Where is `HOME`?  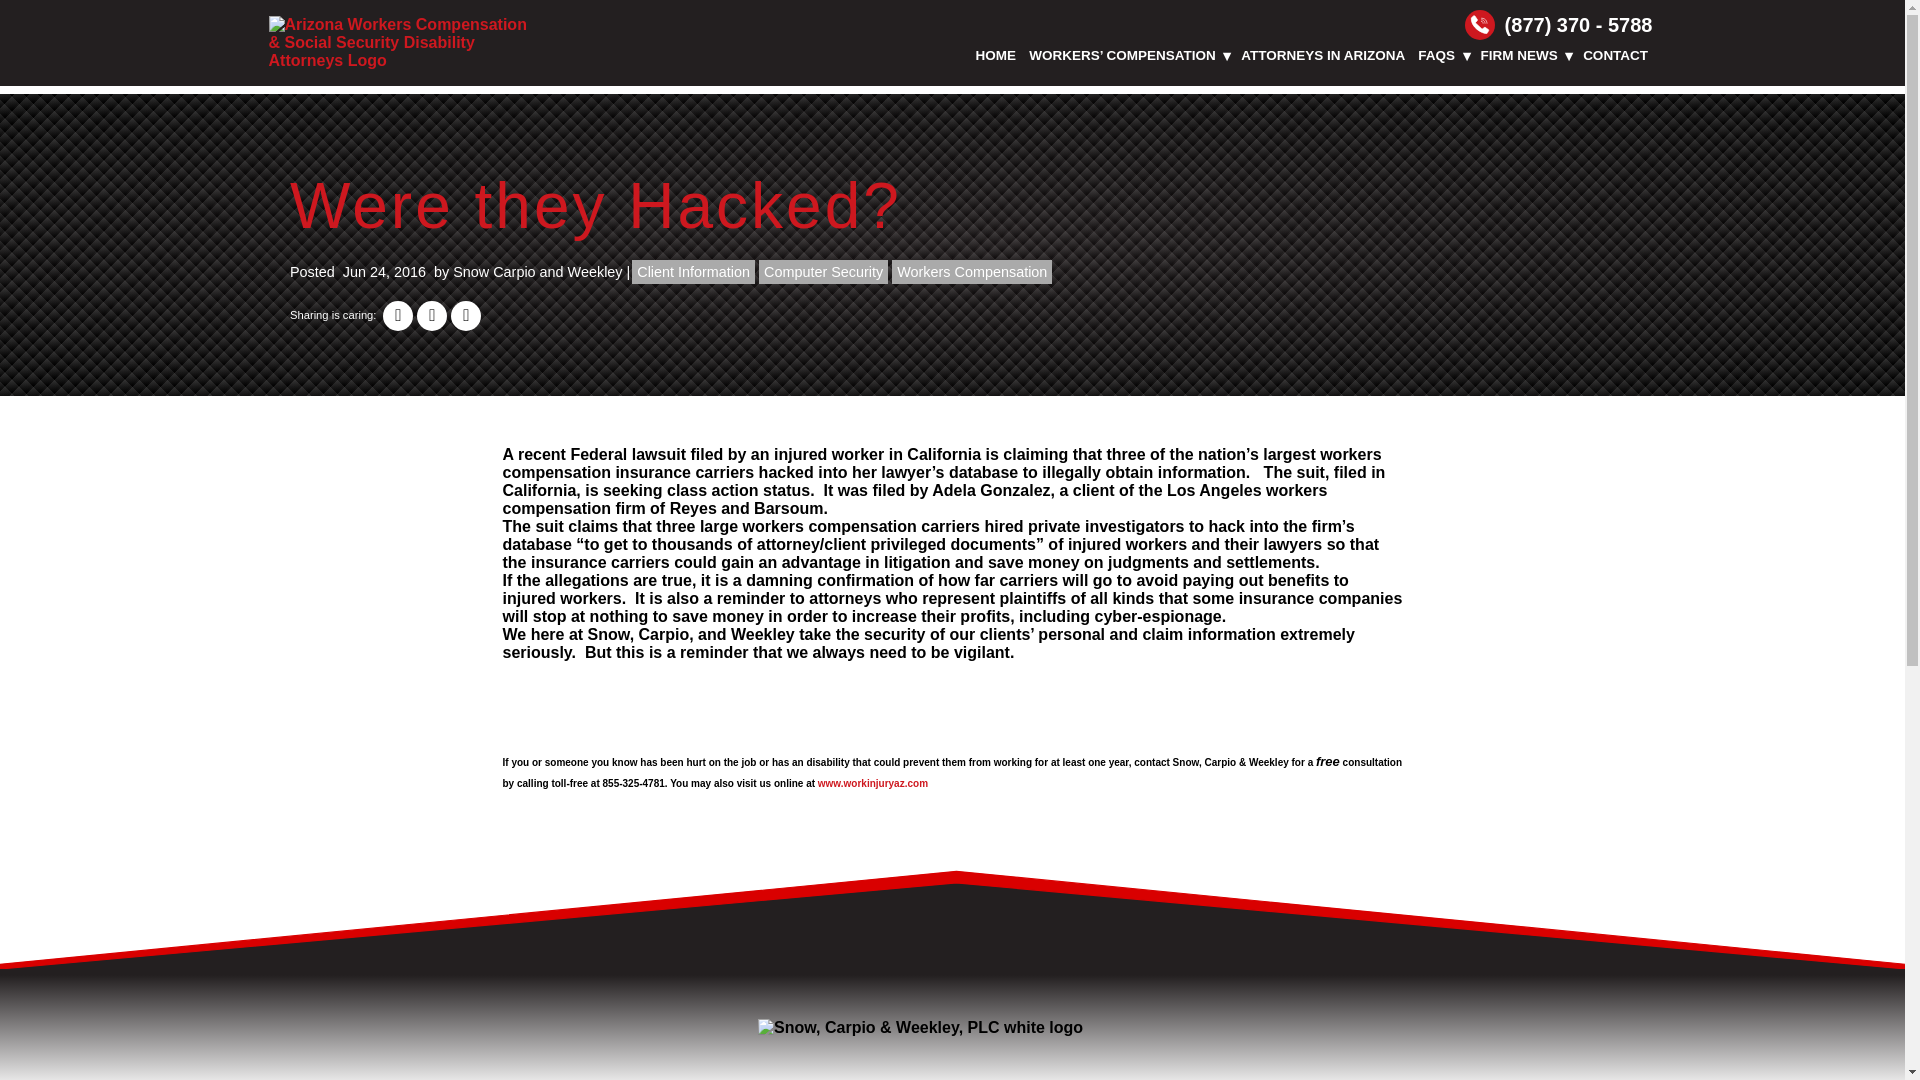 HOME is located at coordinates (995, 56).